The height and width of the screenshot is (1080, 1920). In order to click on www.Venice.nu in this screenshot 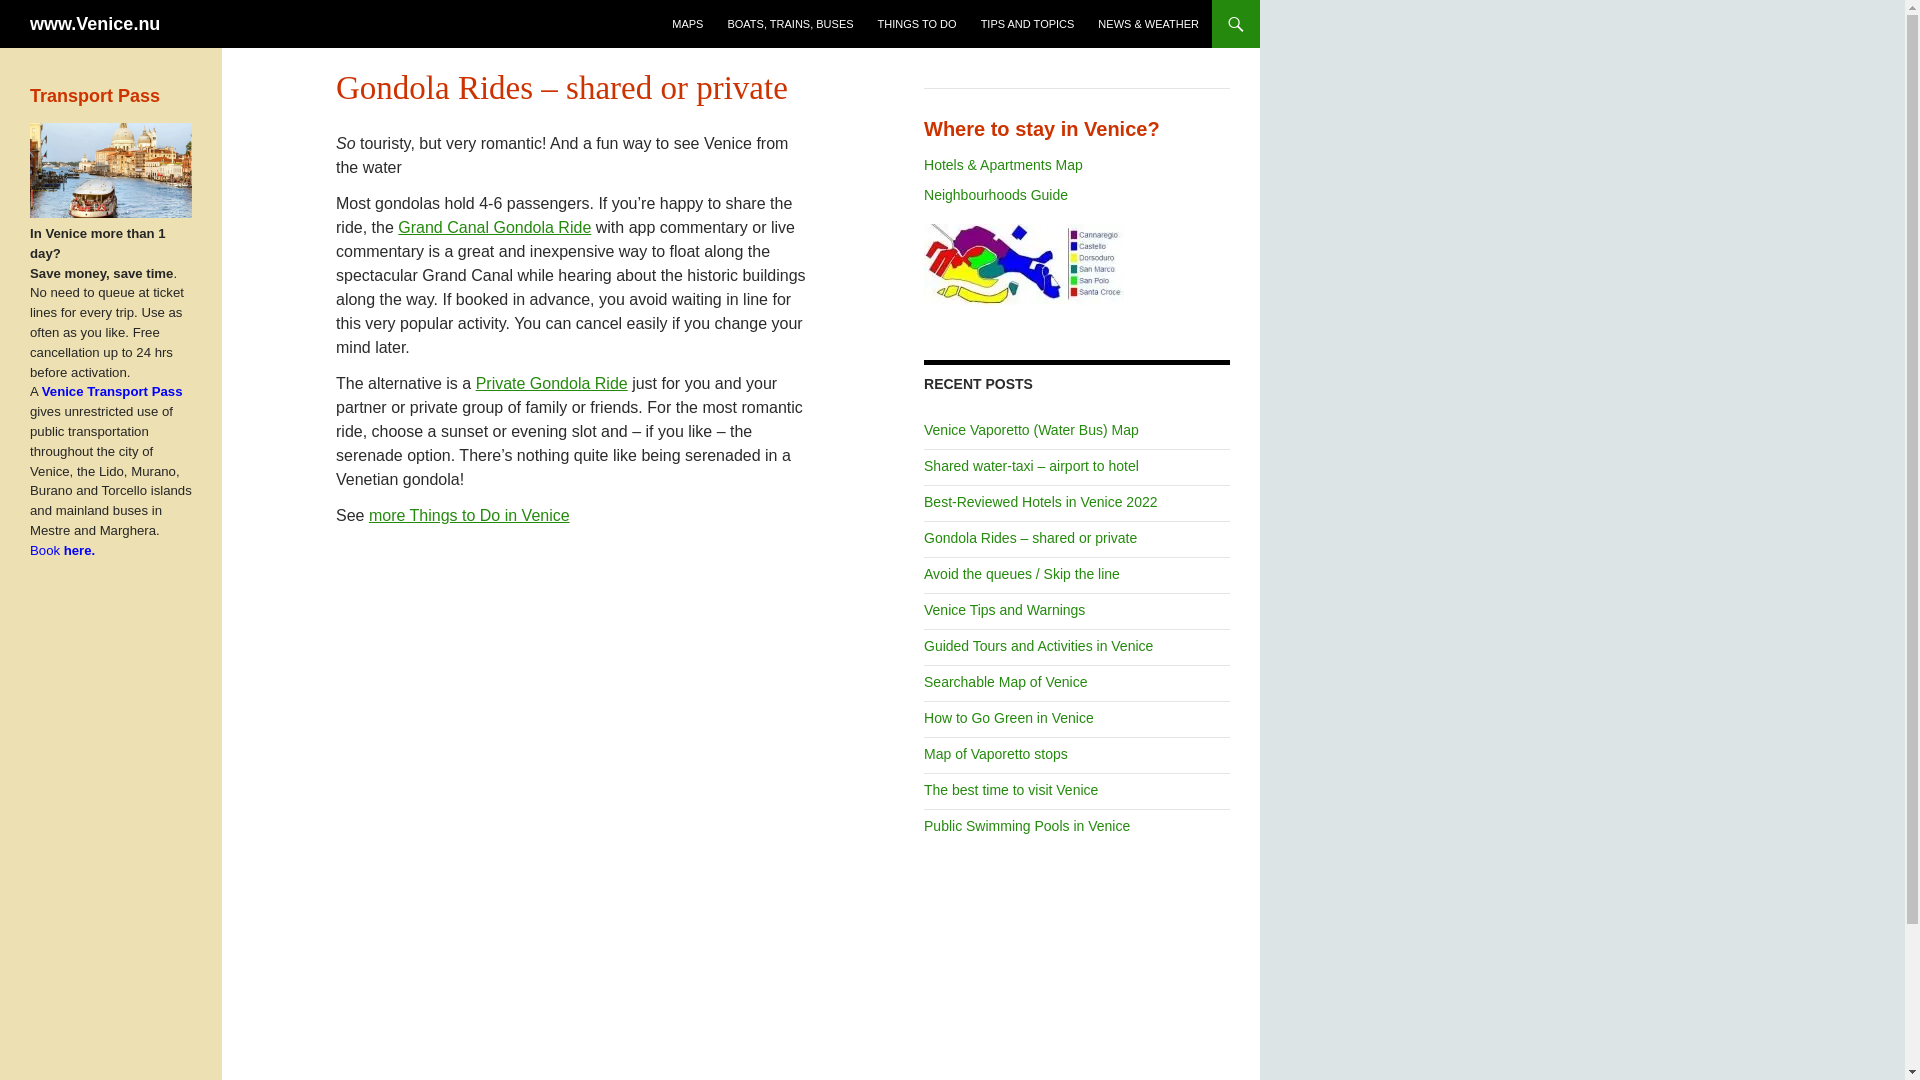, I will do `click(94, 24)`.